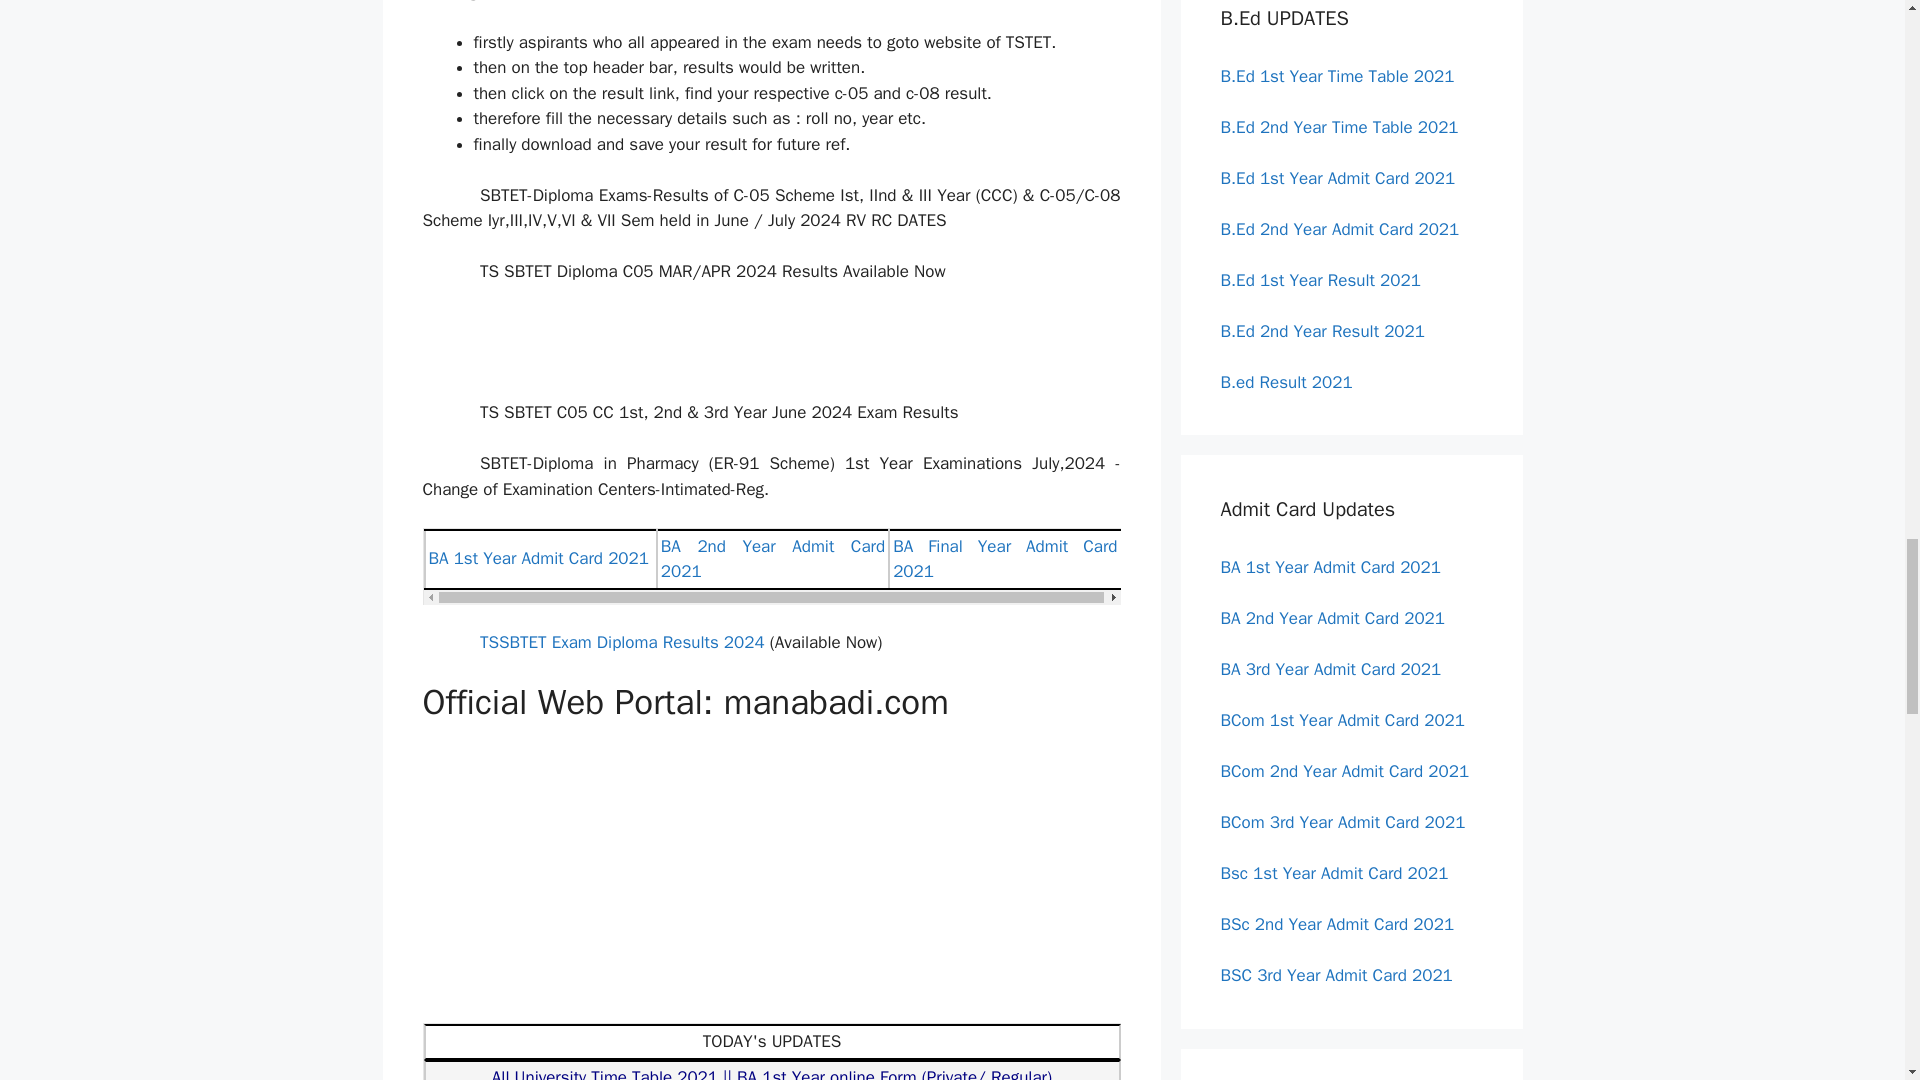 The height and width of the screenshot is (1080, 1920). I want to click on TSSBTET Exam Diploma Results 2024, so click(624, 642).